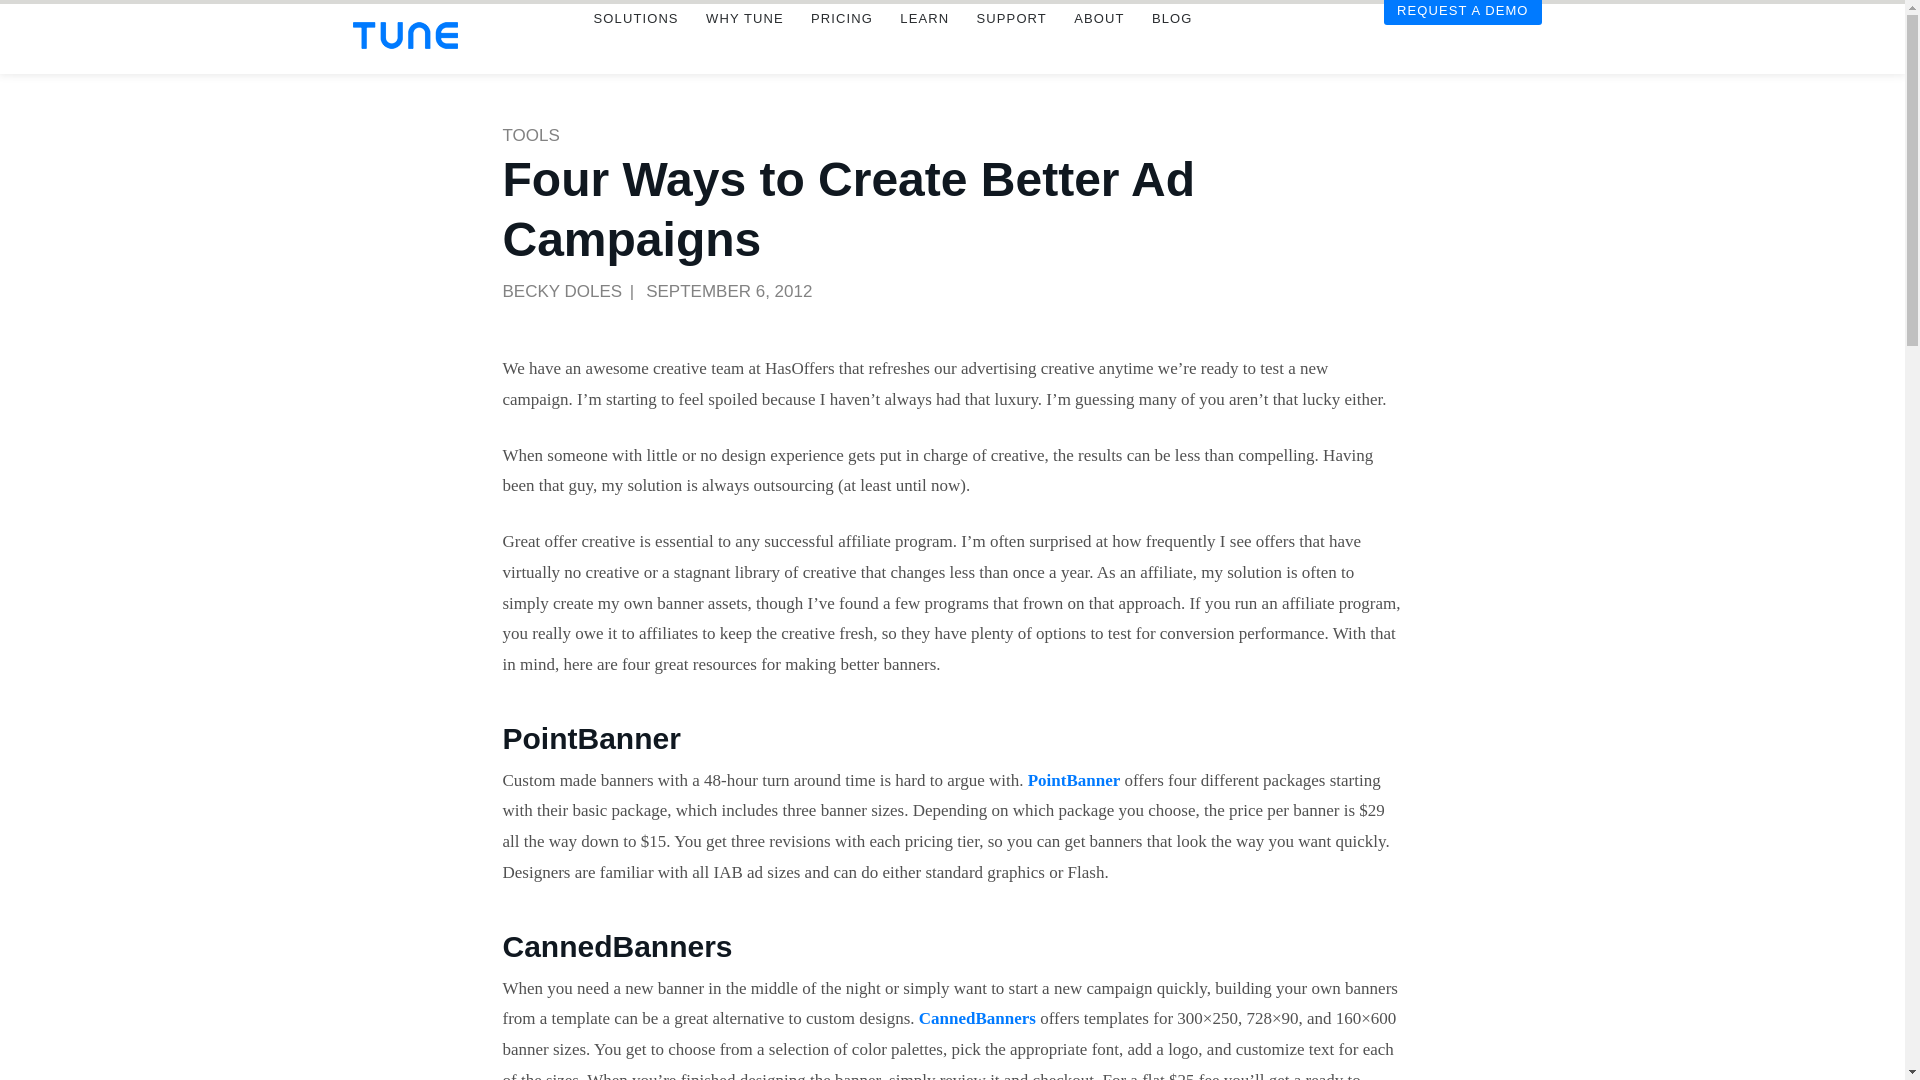 Image resolution: width=1920 pixels, height=1080 pixels. What do you see at coordinates (1462, 39) in the screenshot?
I see `Get Started` at bounding box center [1462, 39].